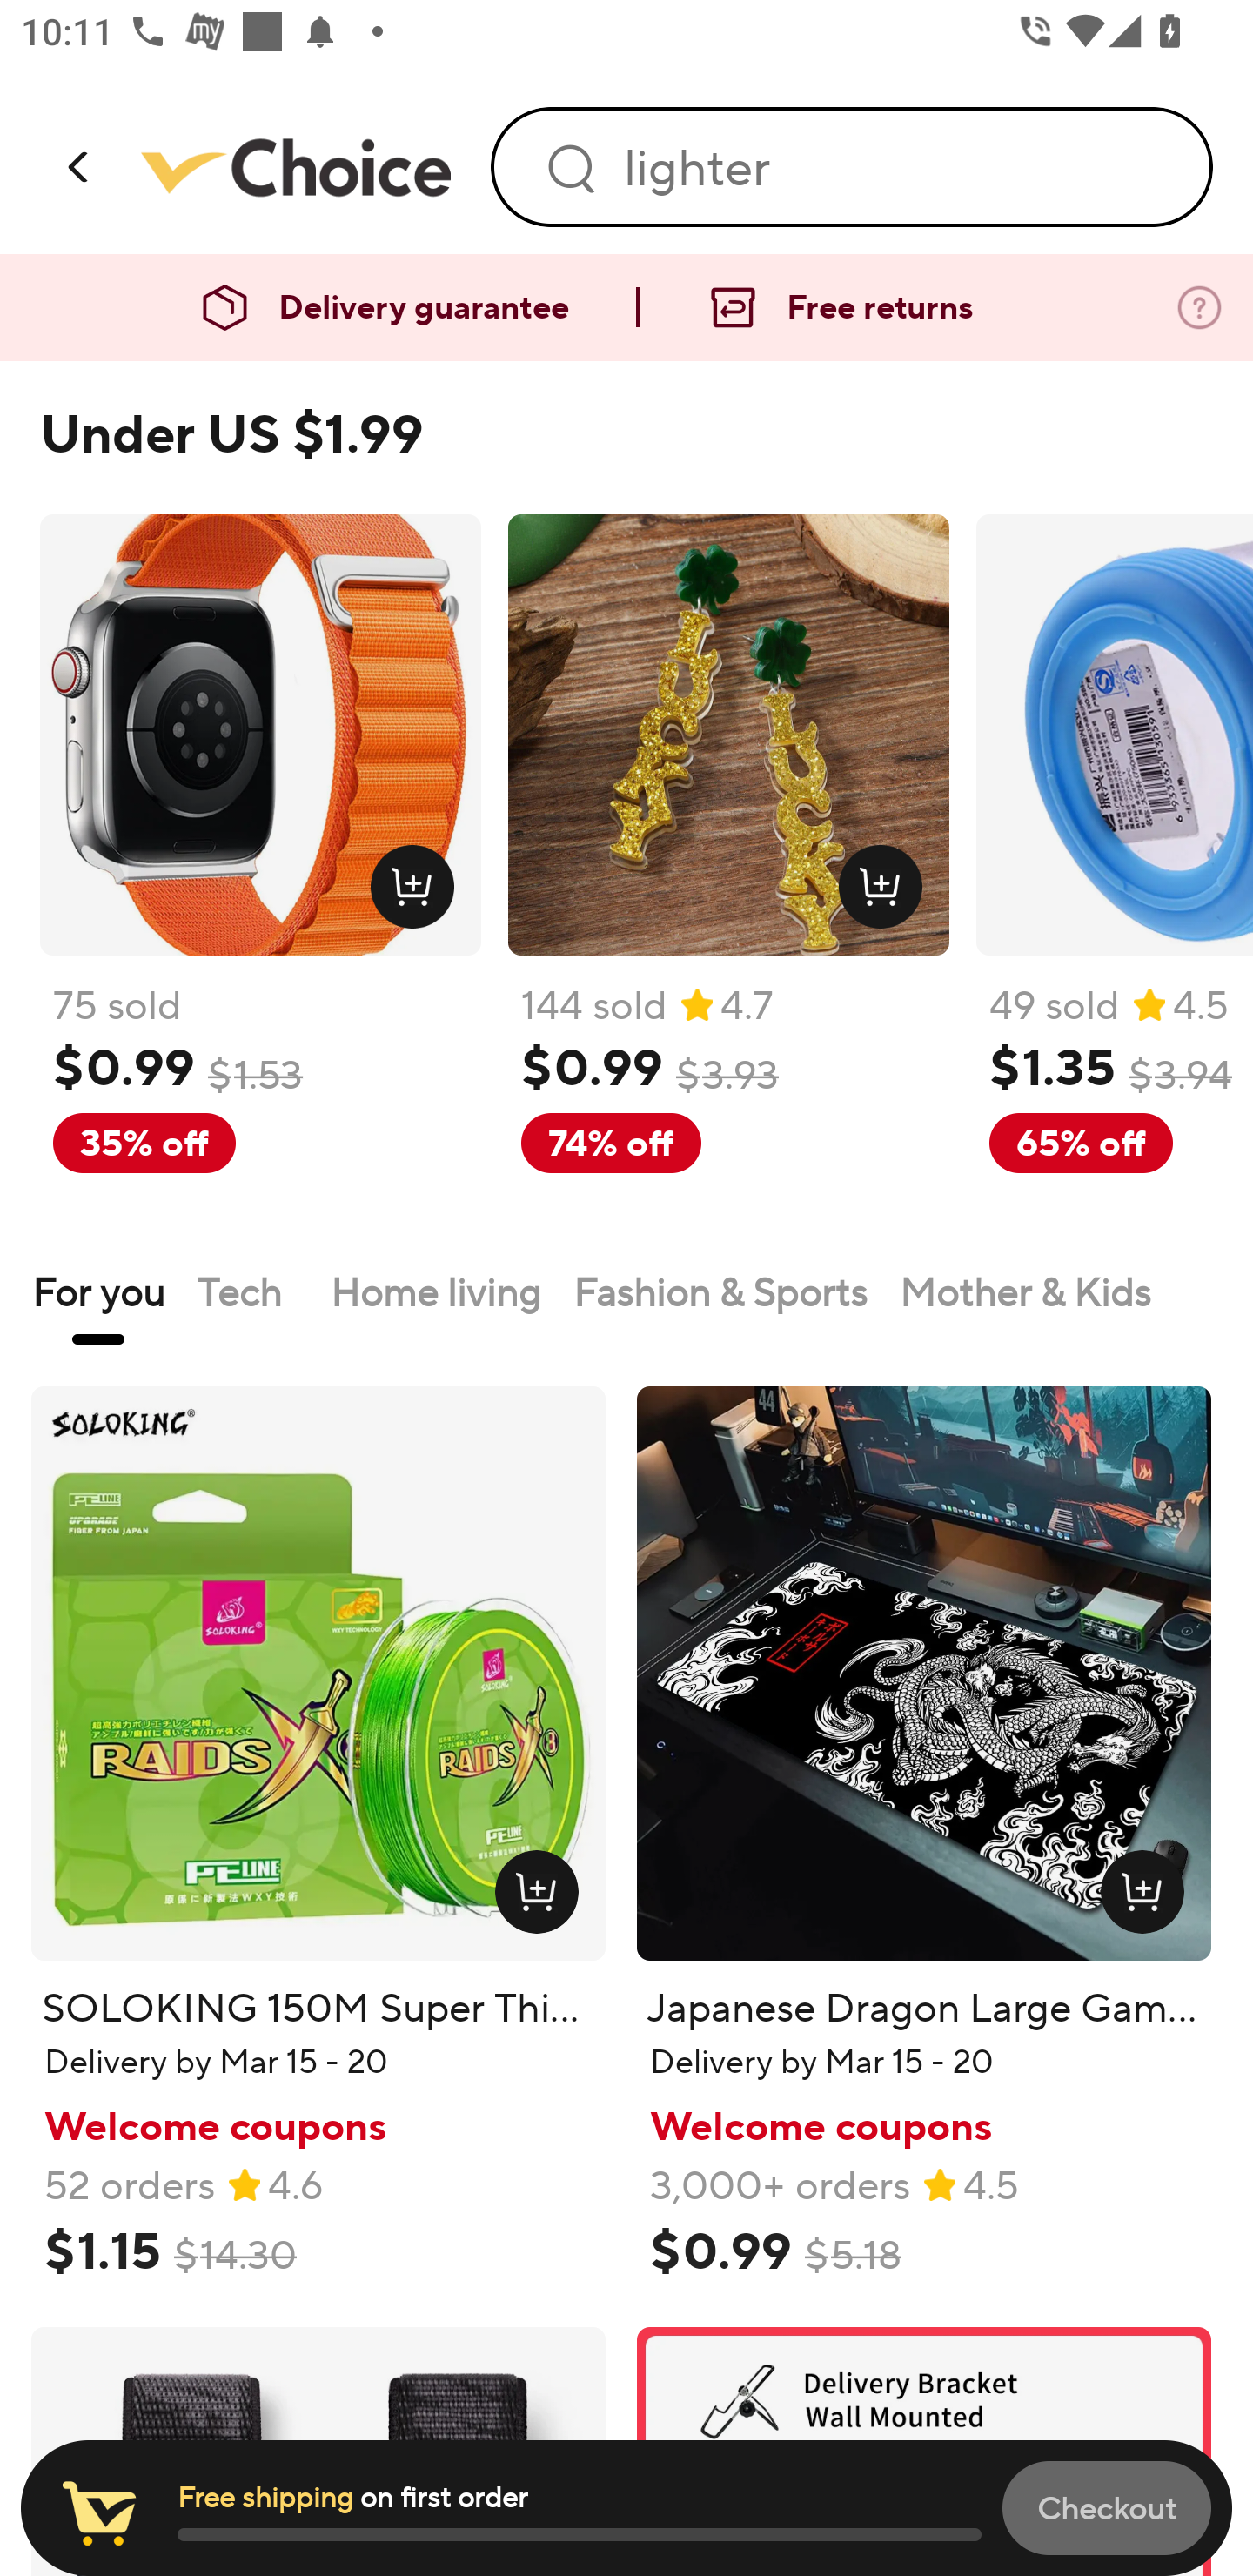 This screenshot has height=2576, width=1253. What do you see at coordinates (720, 1291) in the screenshot?
I see `Fashion & Sports` at bounding box center [720, 1291].